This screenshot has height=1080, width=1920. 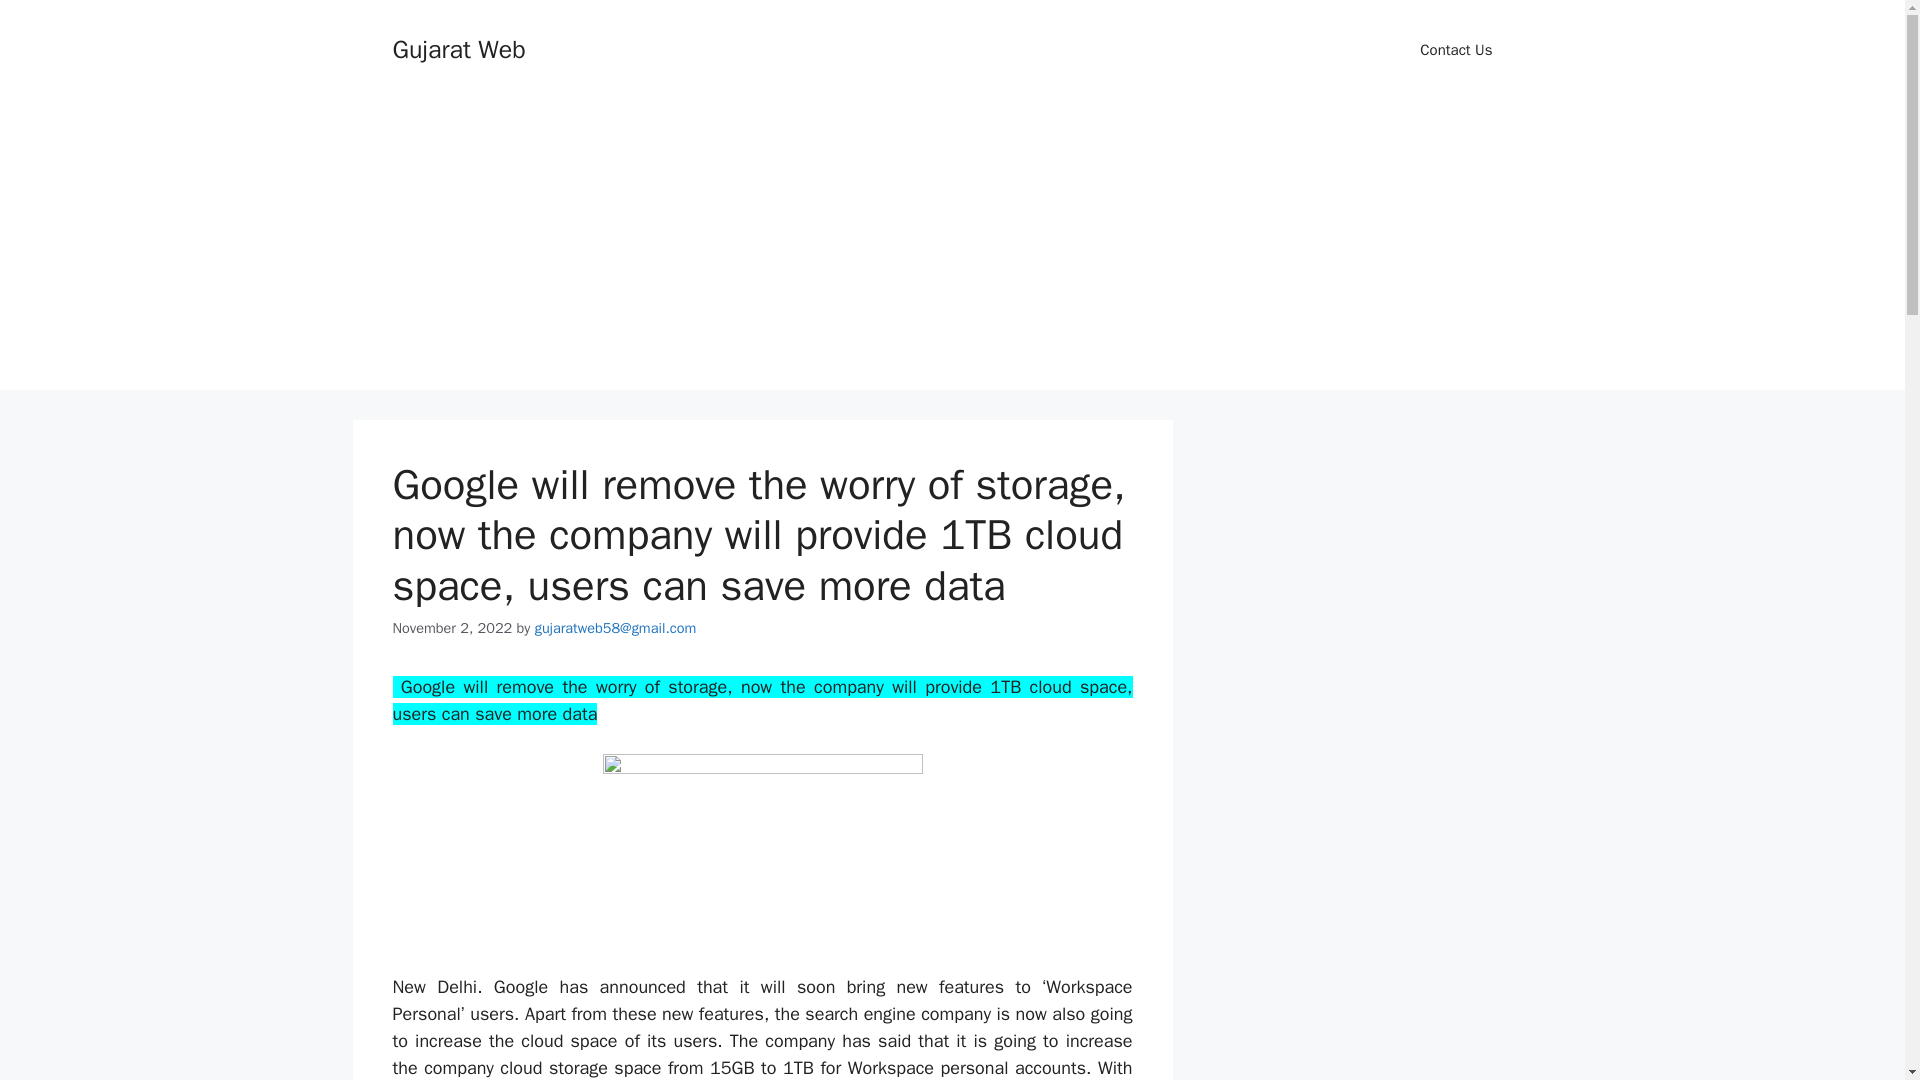 I want to click on Contact Us, so click(x=1456, y=50).